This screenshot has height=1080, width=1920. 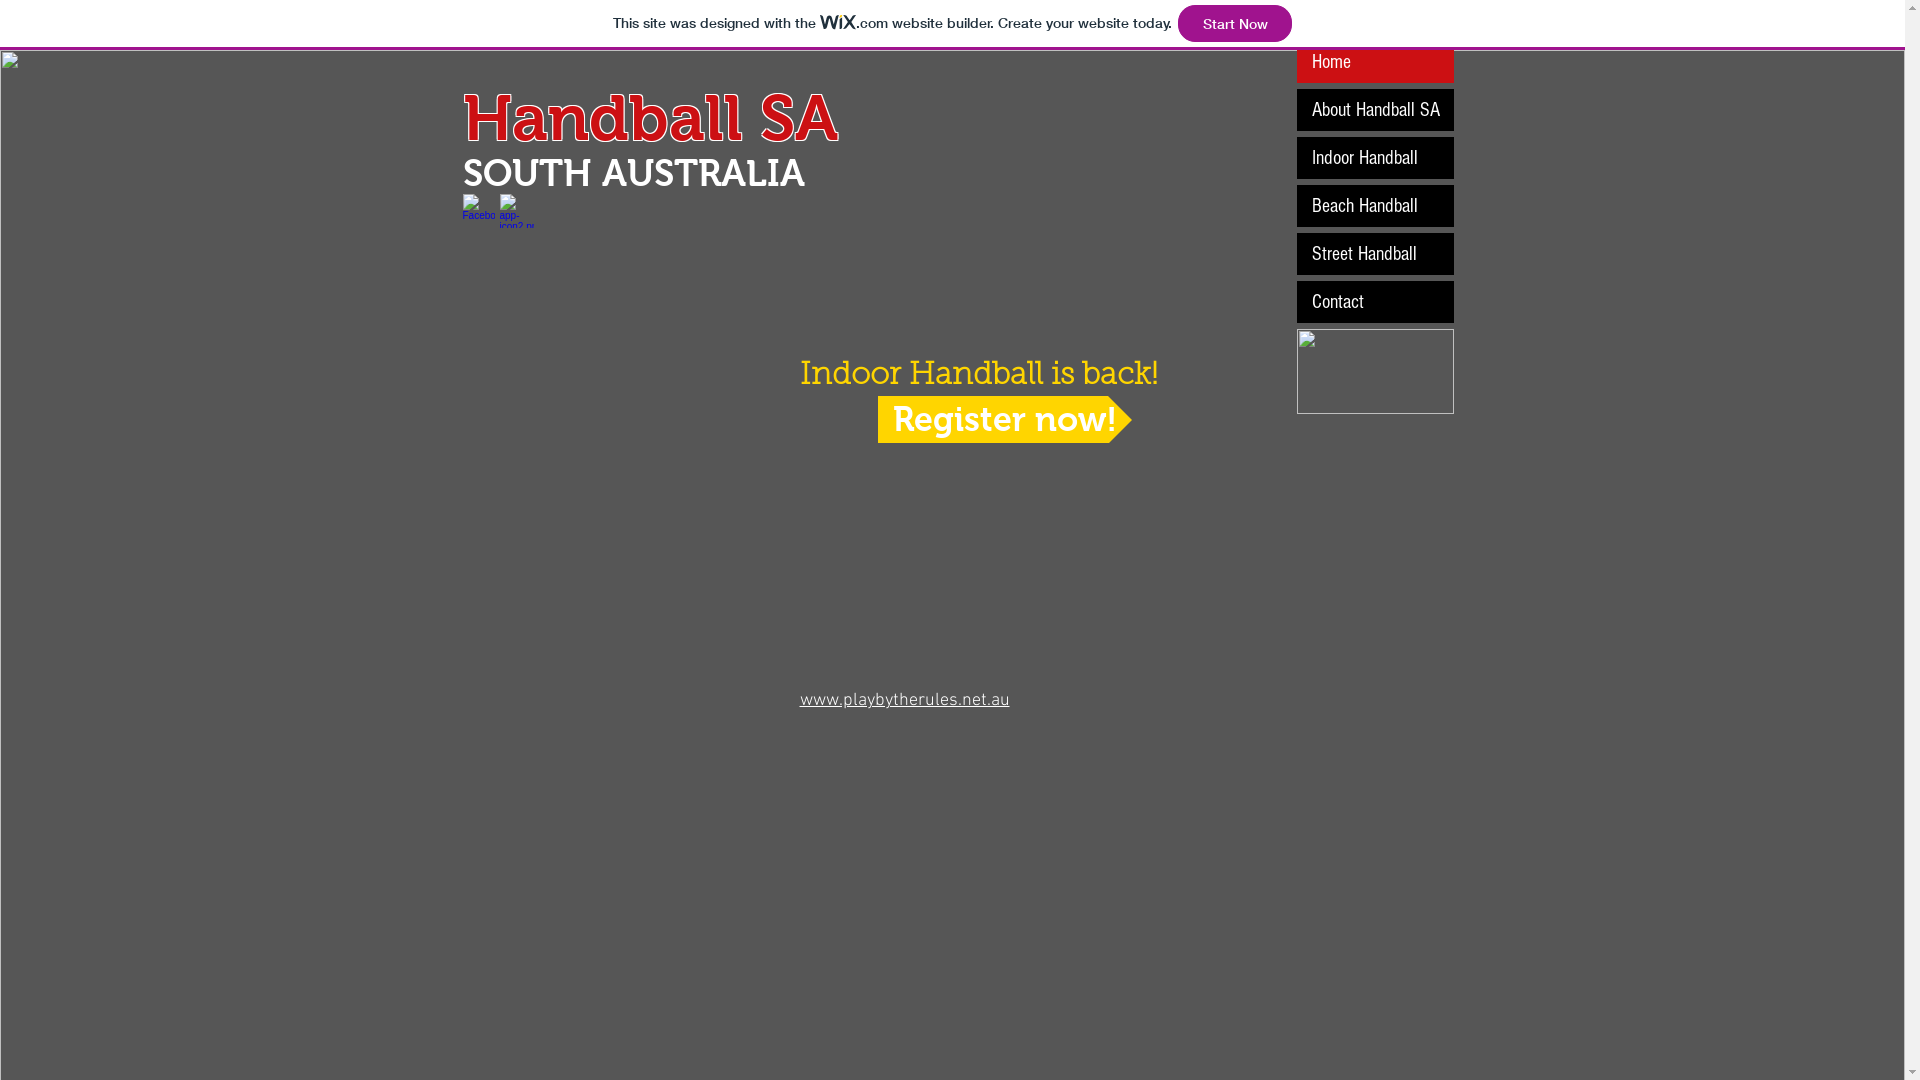 I want to click on Register now!, so click(x=1005, y=420).